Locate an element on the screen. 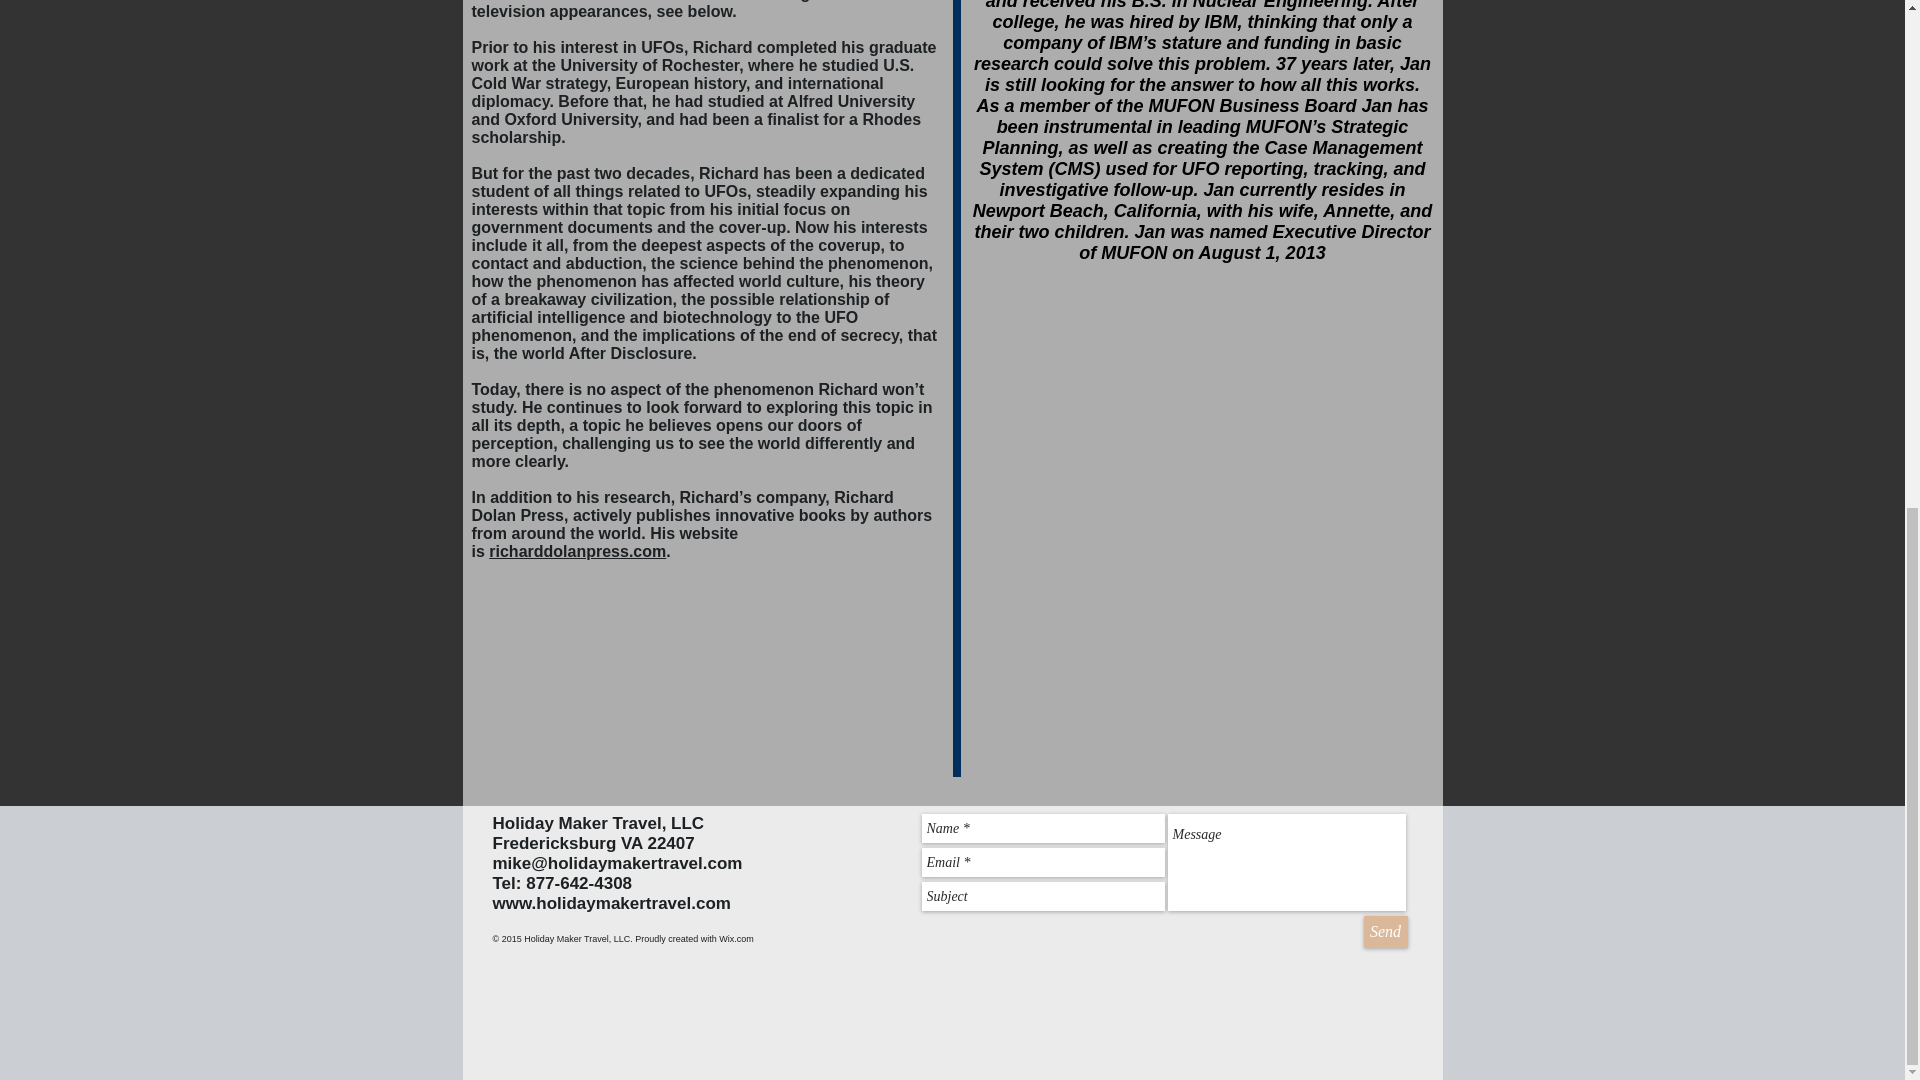 The width and height of the screenshot is (1920, 1080). www.holidaymakertravel.com is located at coordinates (610, 903).